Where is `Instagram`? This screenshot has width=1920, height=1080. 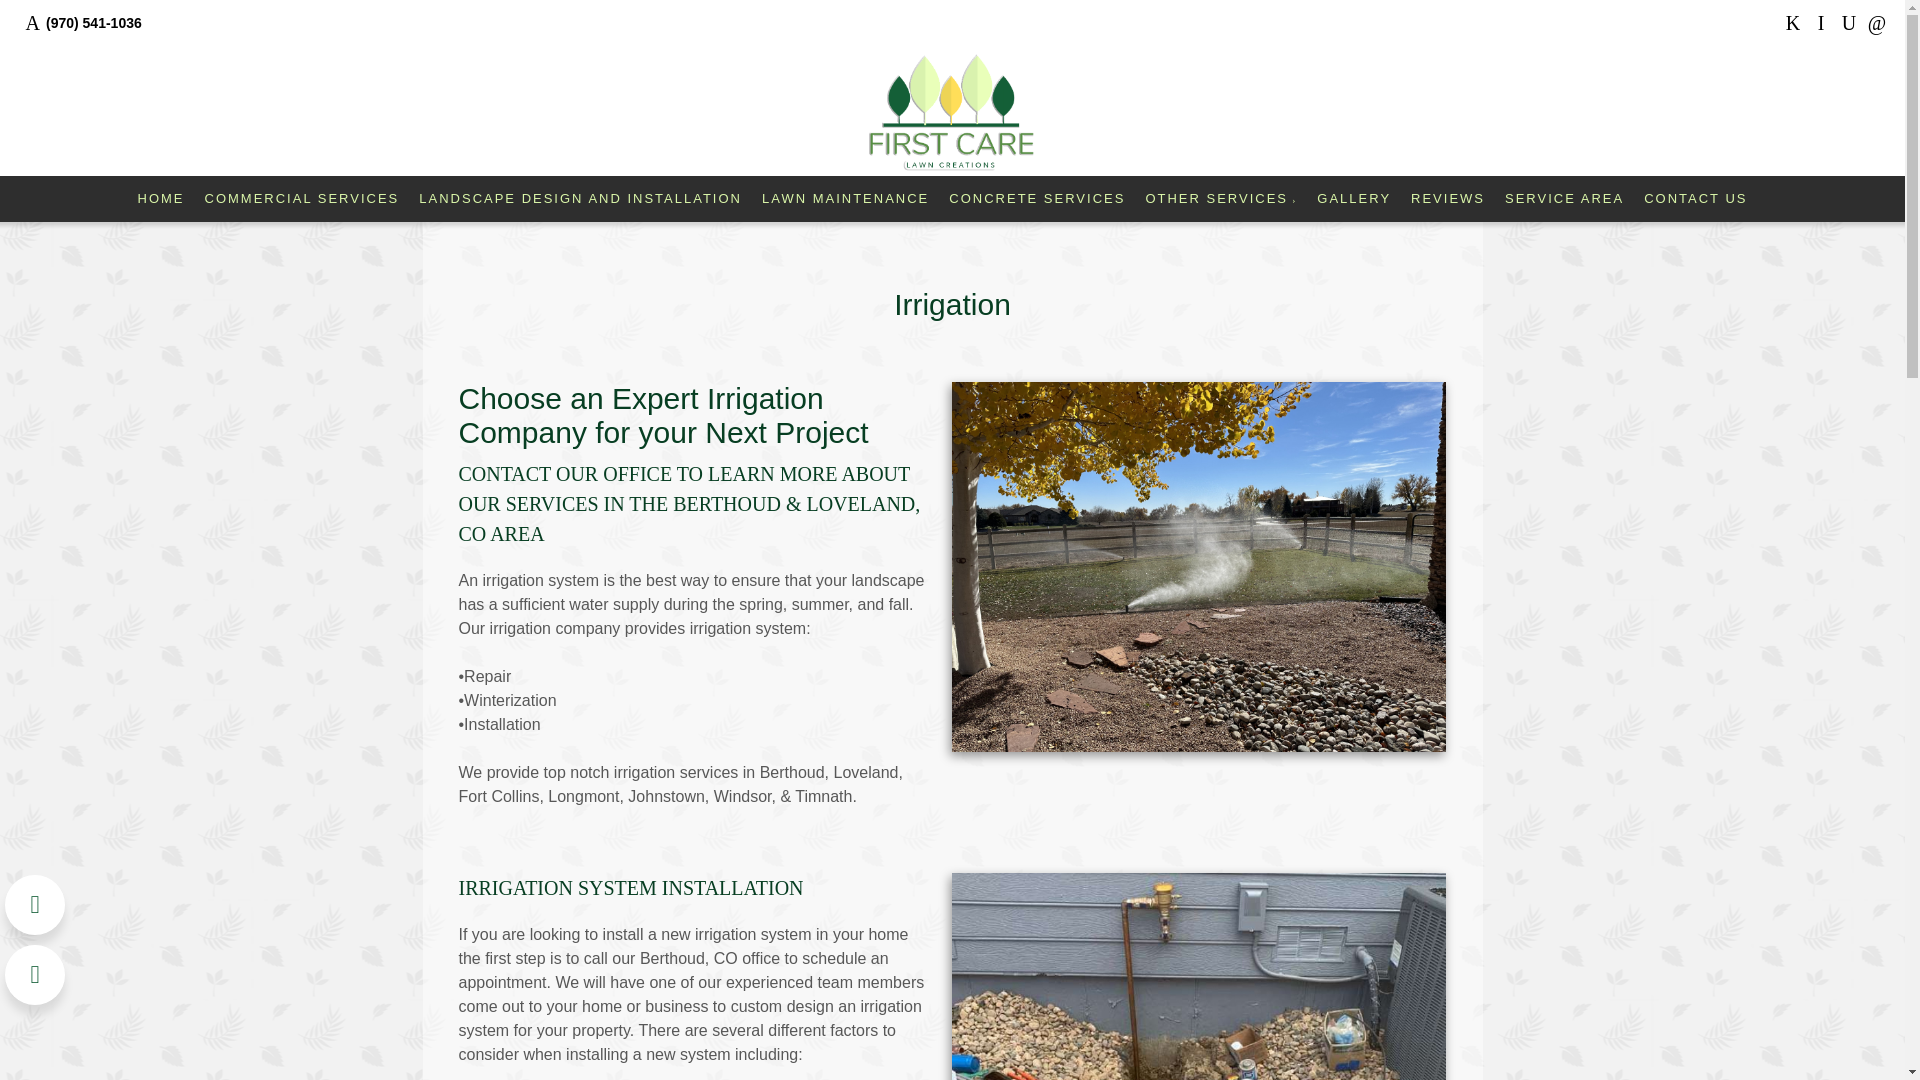
Instagram is located at coordinates (1820, 22).